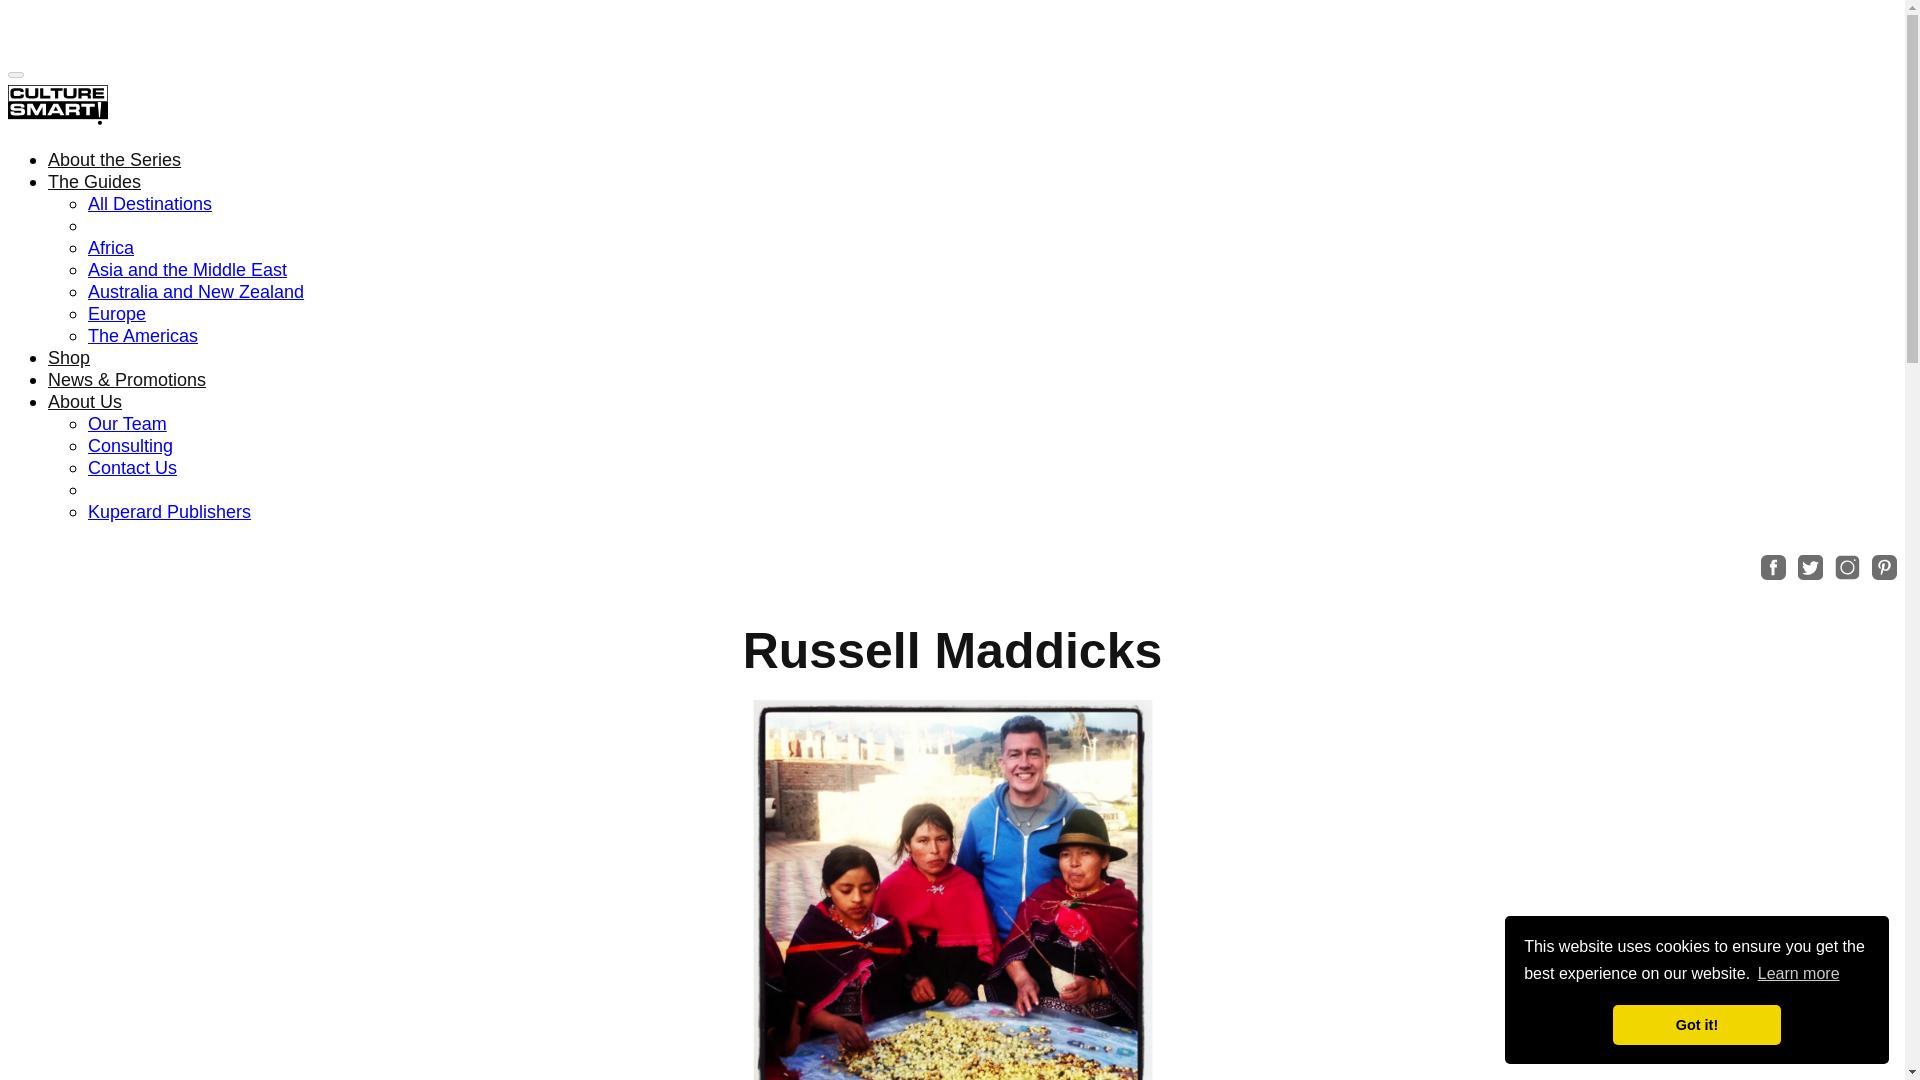 The image size is (1920, 1080). Describe the element at coordinates (150, 204) in the screenshot. I see `All Destinations` at that location.